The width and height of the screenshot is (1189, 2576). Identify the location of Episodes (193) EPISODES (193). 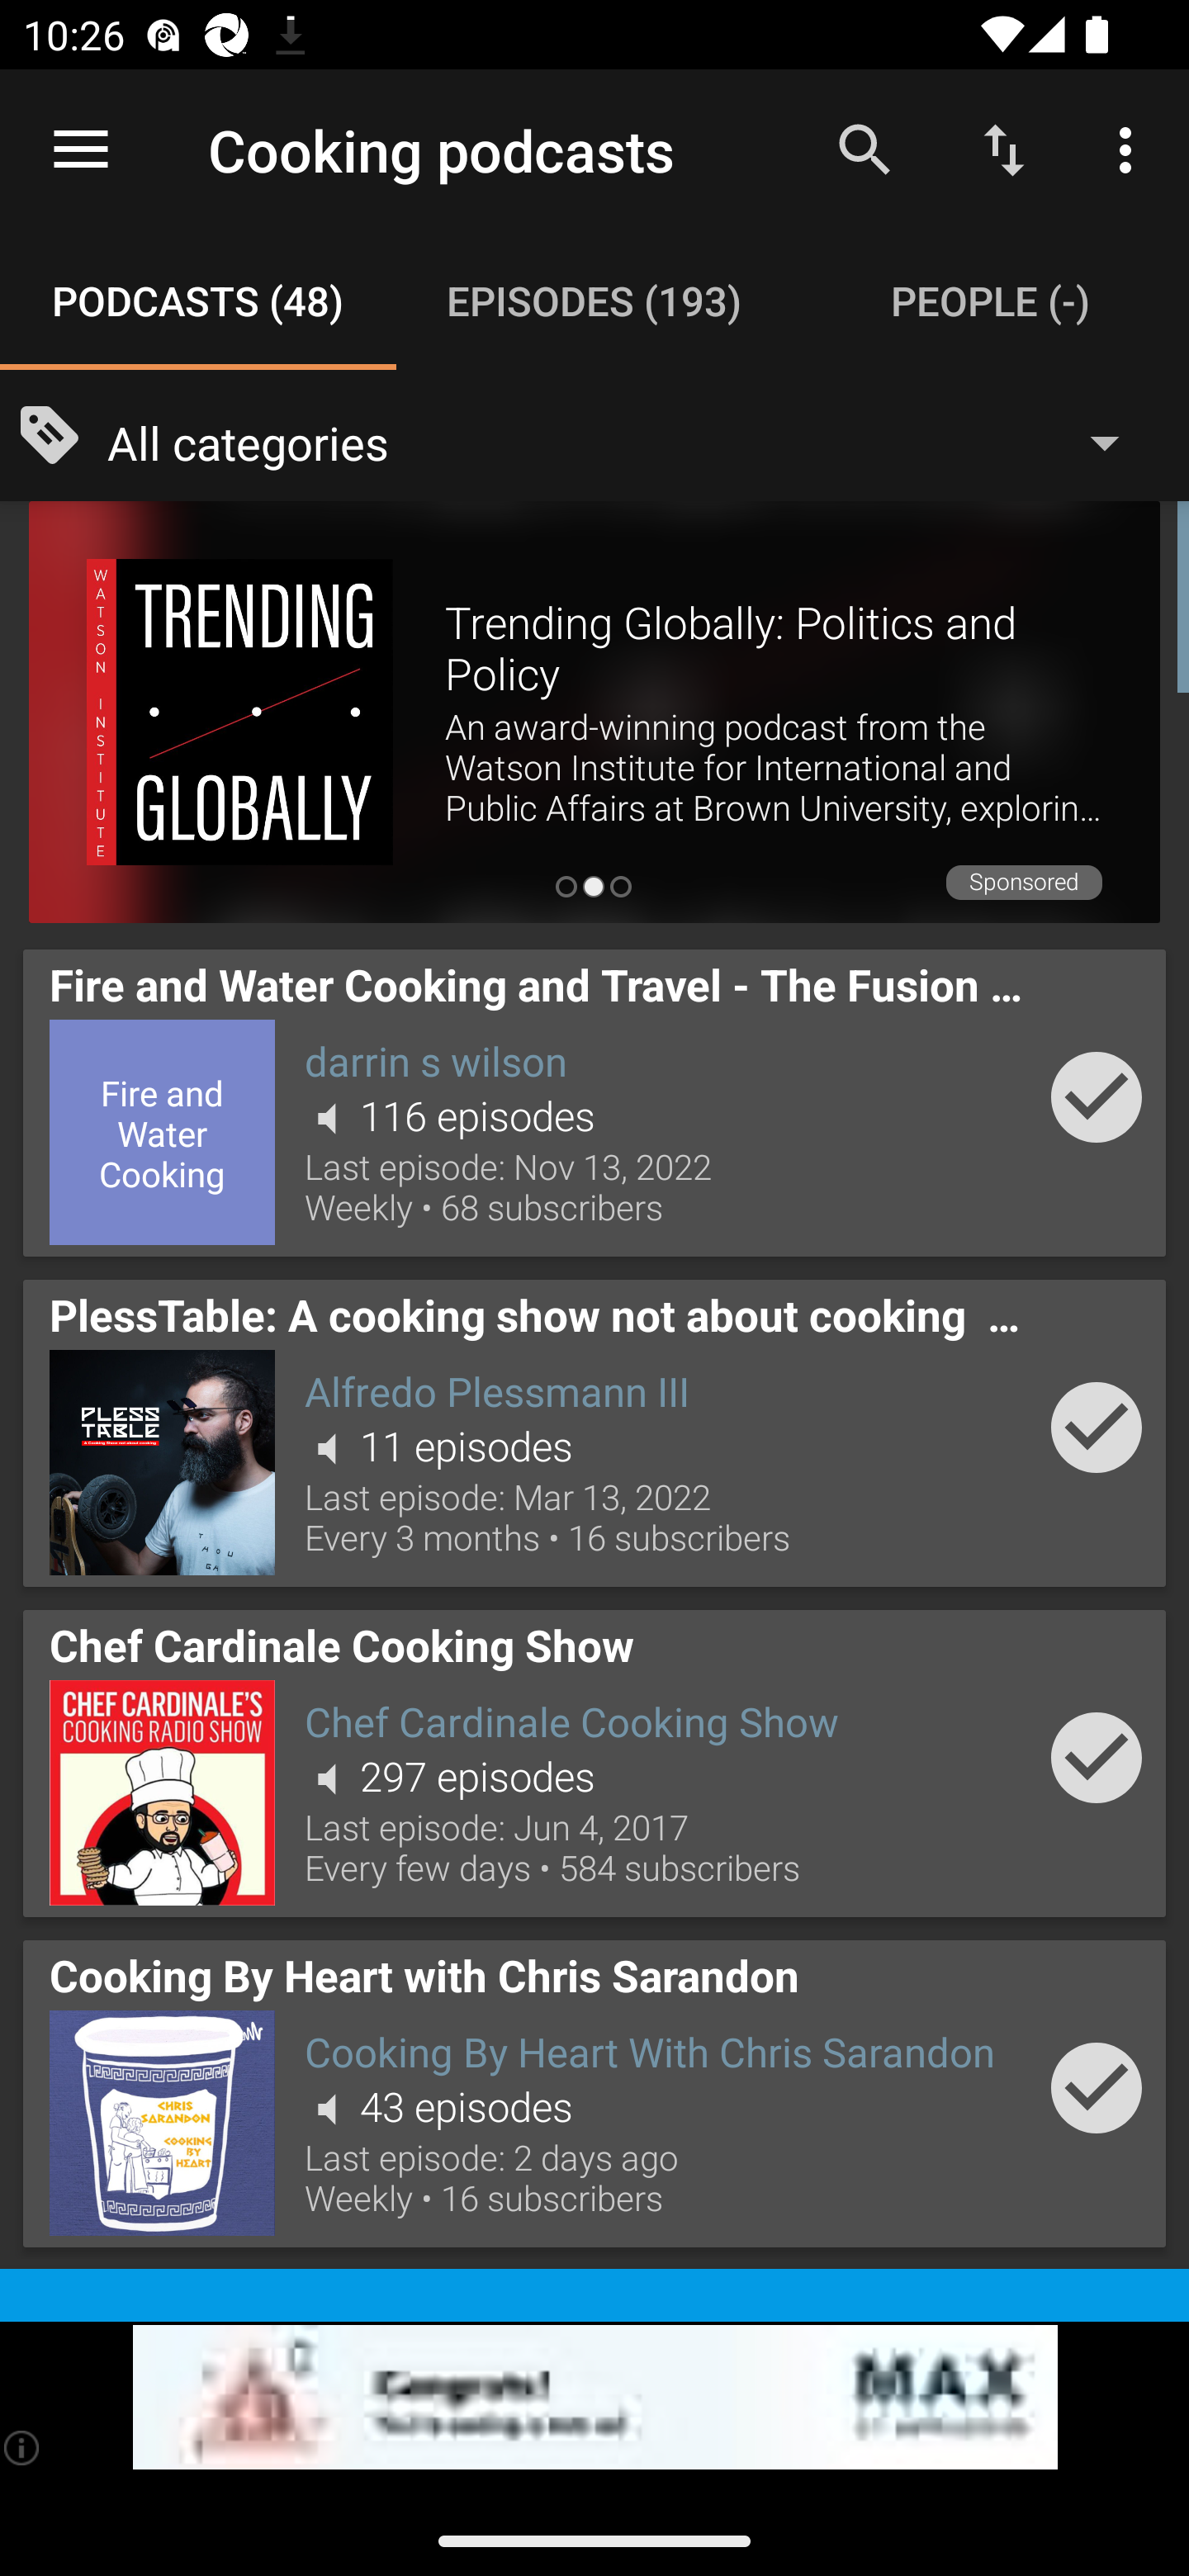
(594, 301).